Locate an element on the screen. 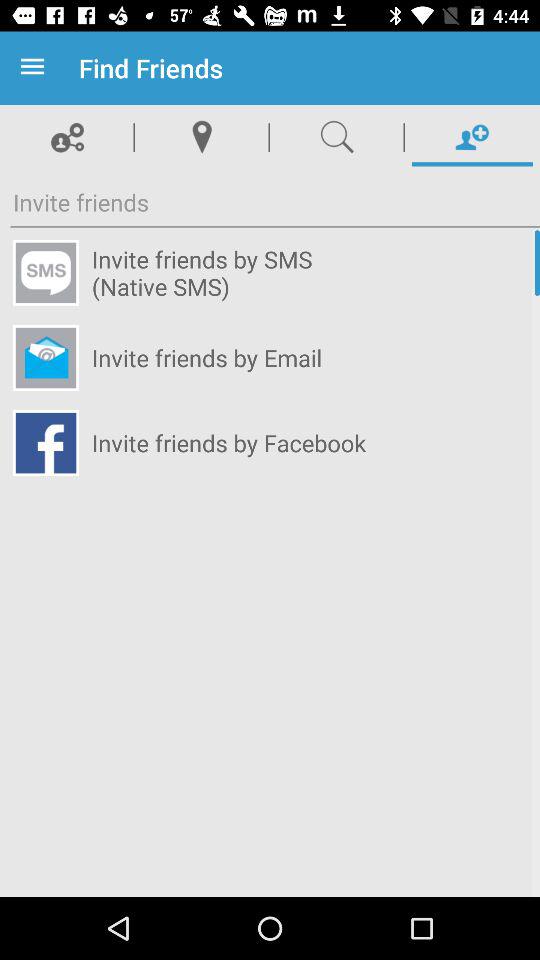  clicki on the icon right next to search icon is located at coordinates (472, 136).